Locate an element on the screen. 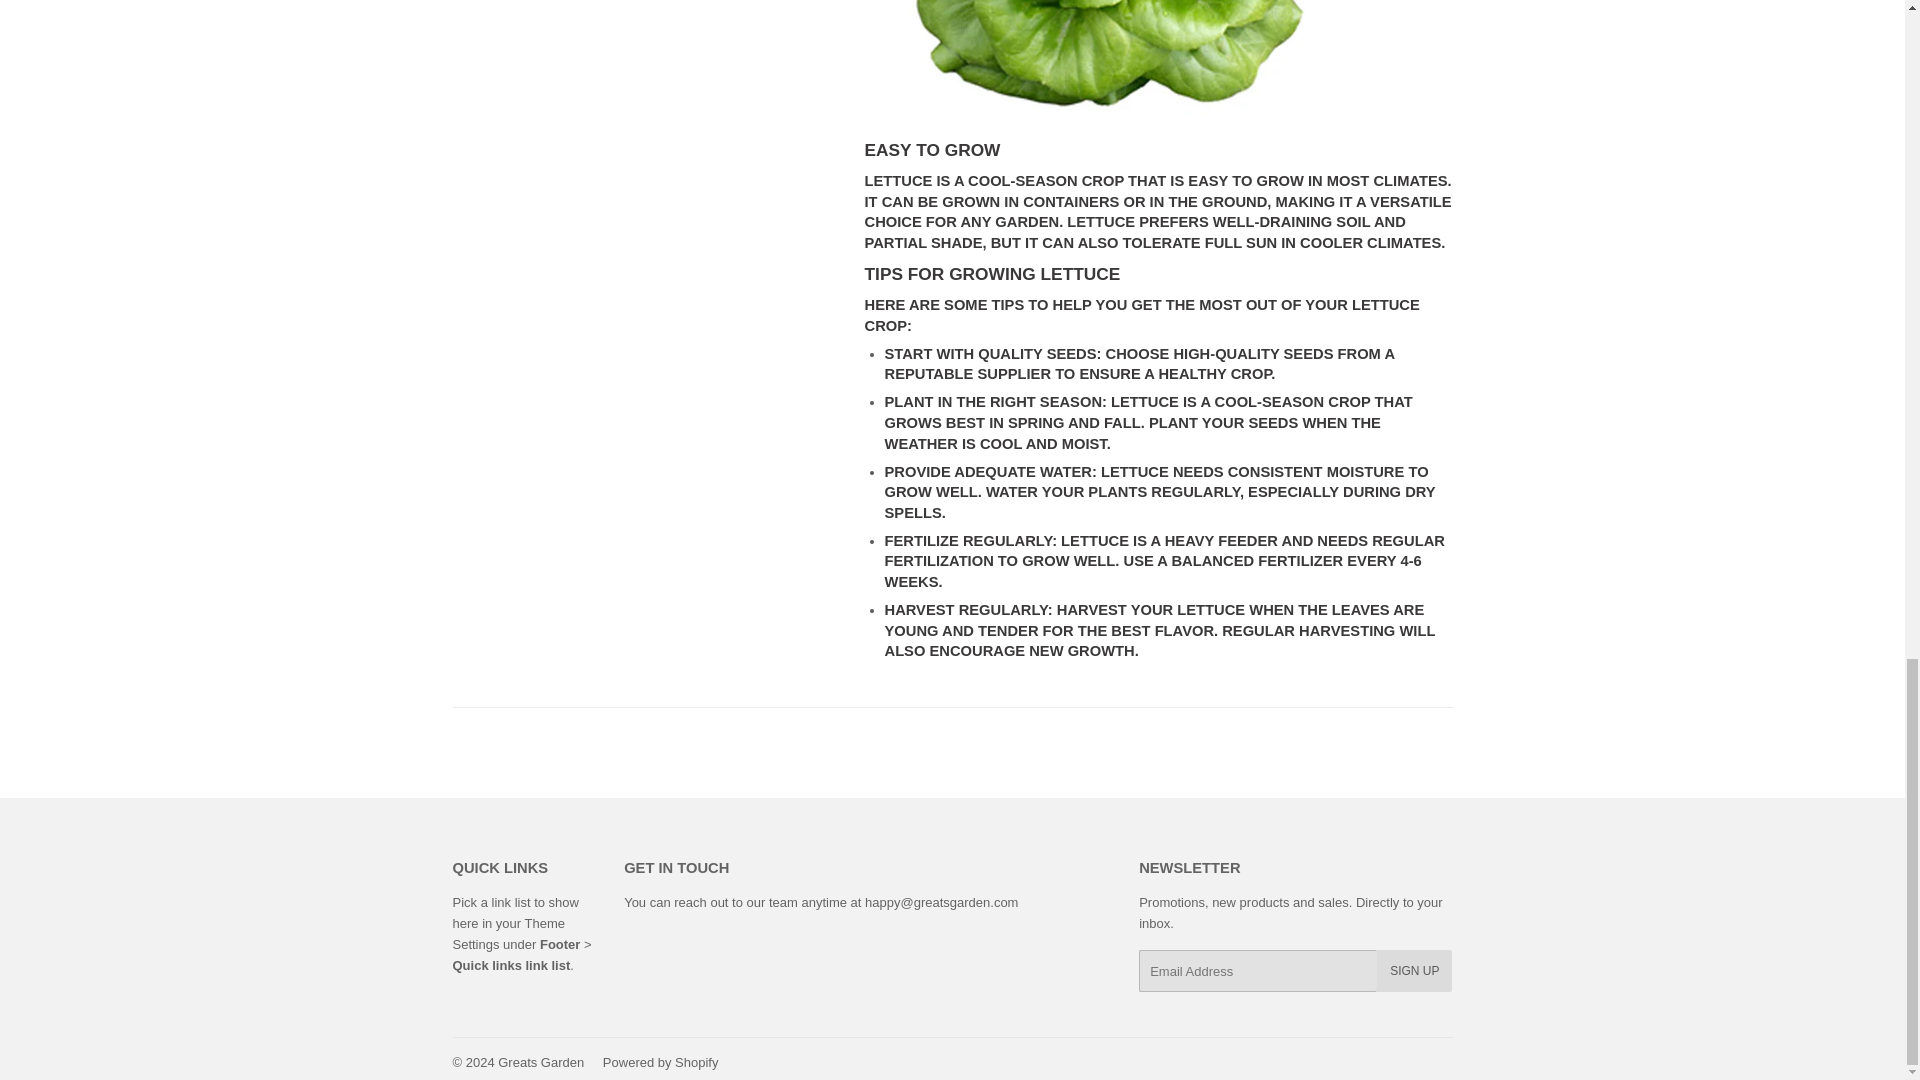 The width and height of the screenshot is (1920, 1080). Theme Settings is located at coordinates (508, 933).